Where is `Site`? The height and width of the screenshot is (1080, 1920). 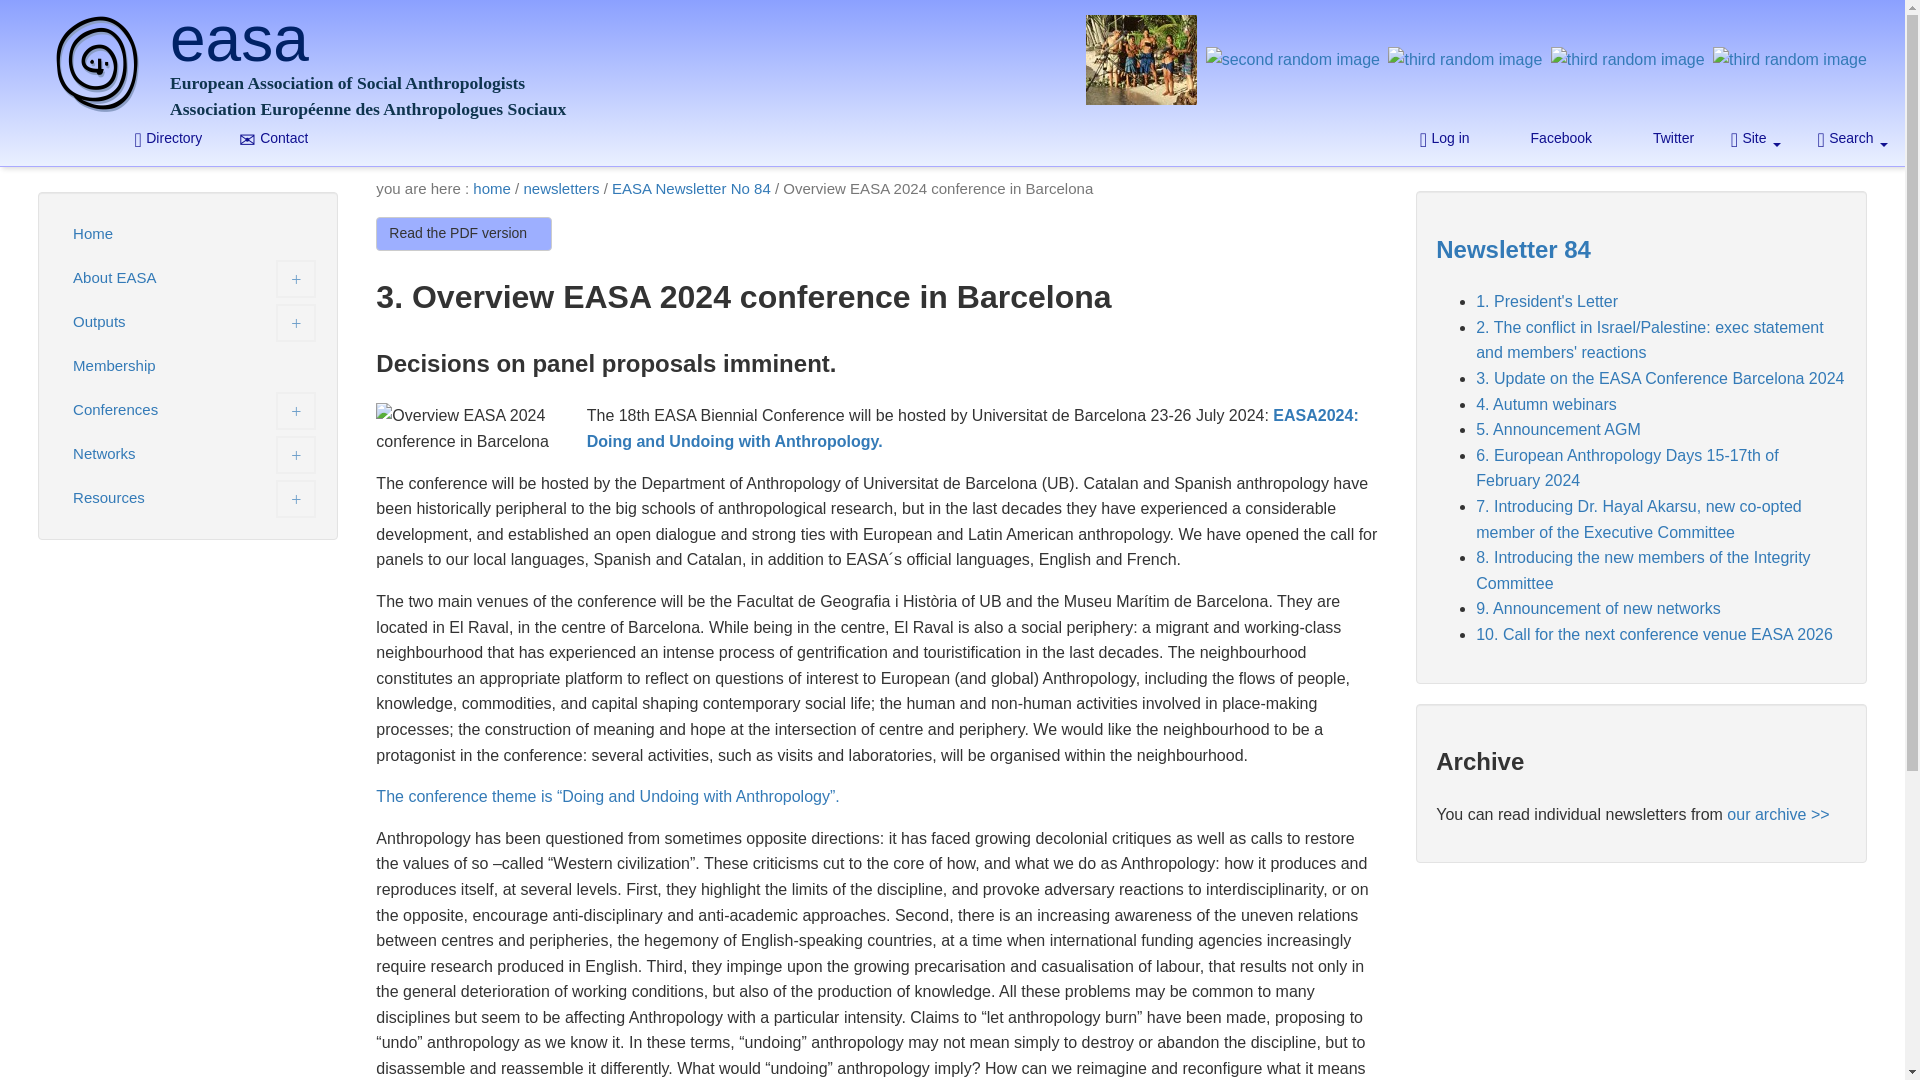
Site is located at coordinates (1292, 68).